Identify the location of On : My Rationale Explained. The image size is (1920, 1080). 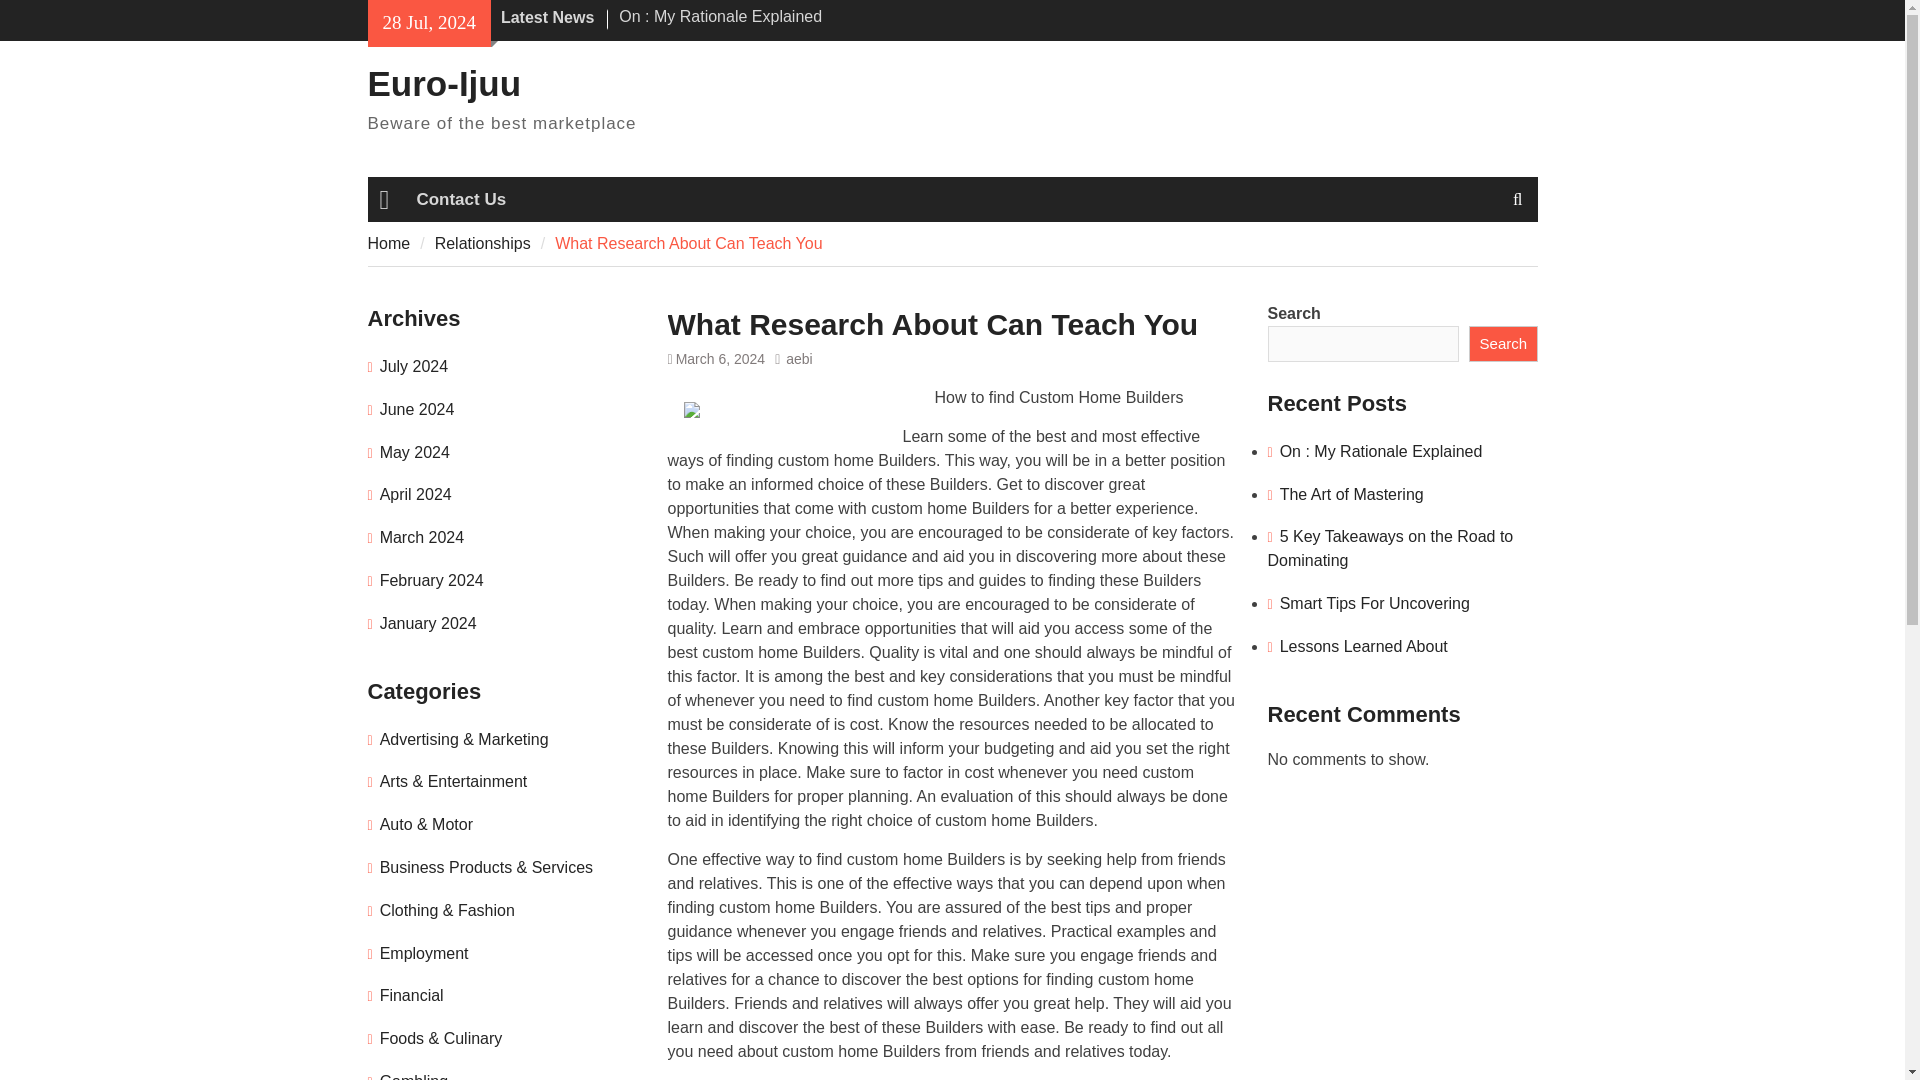
(720, 16).